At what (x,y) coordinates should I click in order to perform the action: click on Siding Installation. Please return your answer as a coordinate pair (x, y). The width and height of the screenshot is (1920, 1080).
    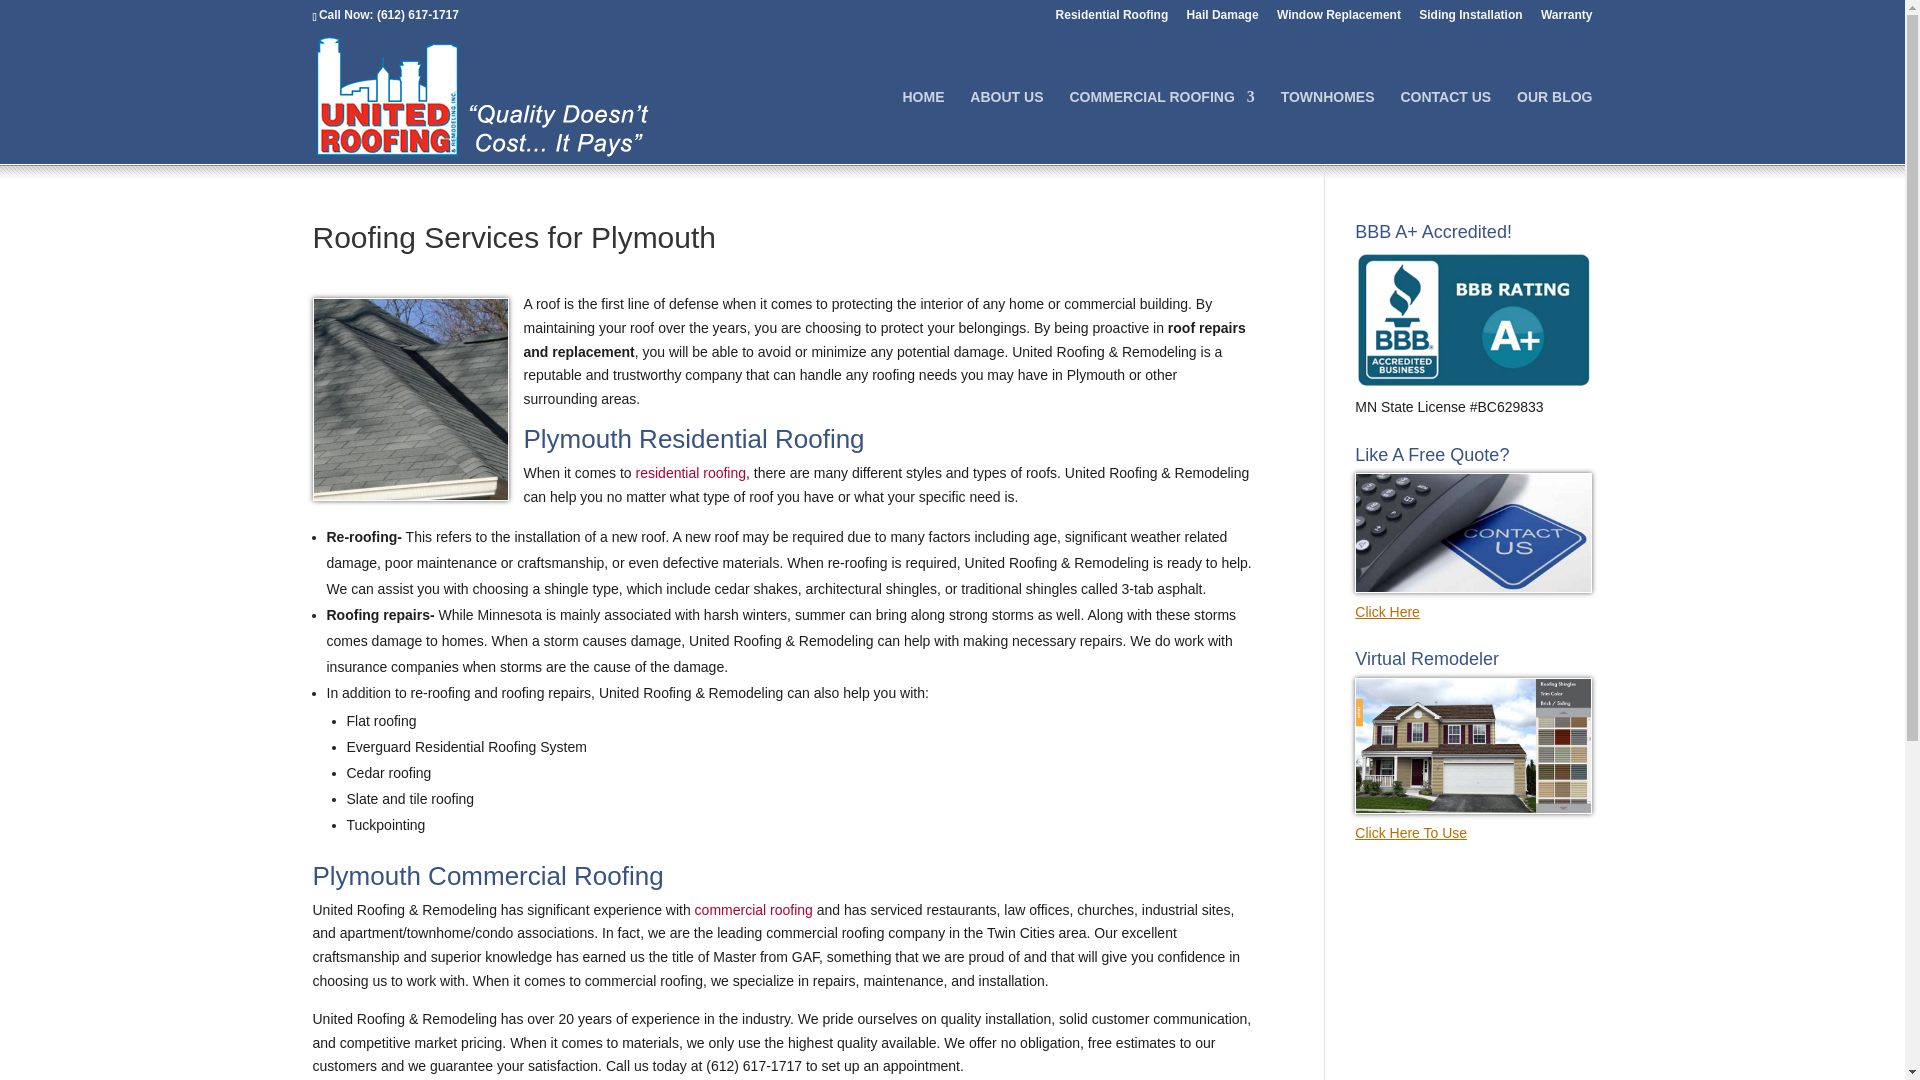
    Looking at the image, I should click on (1470, 19).